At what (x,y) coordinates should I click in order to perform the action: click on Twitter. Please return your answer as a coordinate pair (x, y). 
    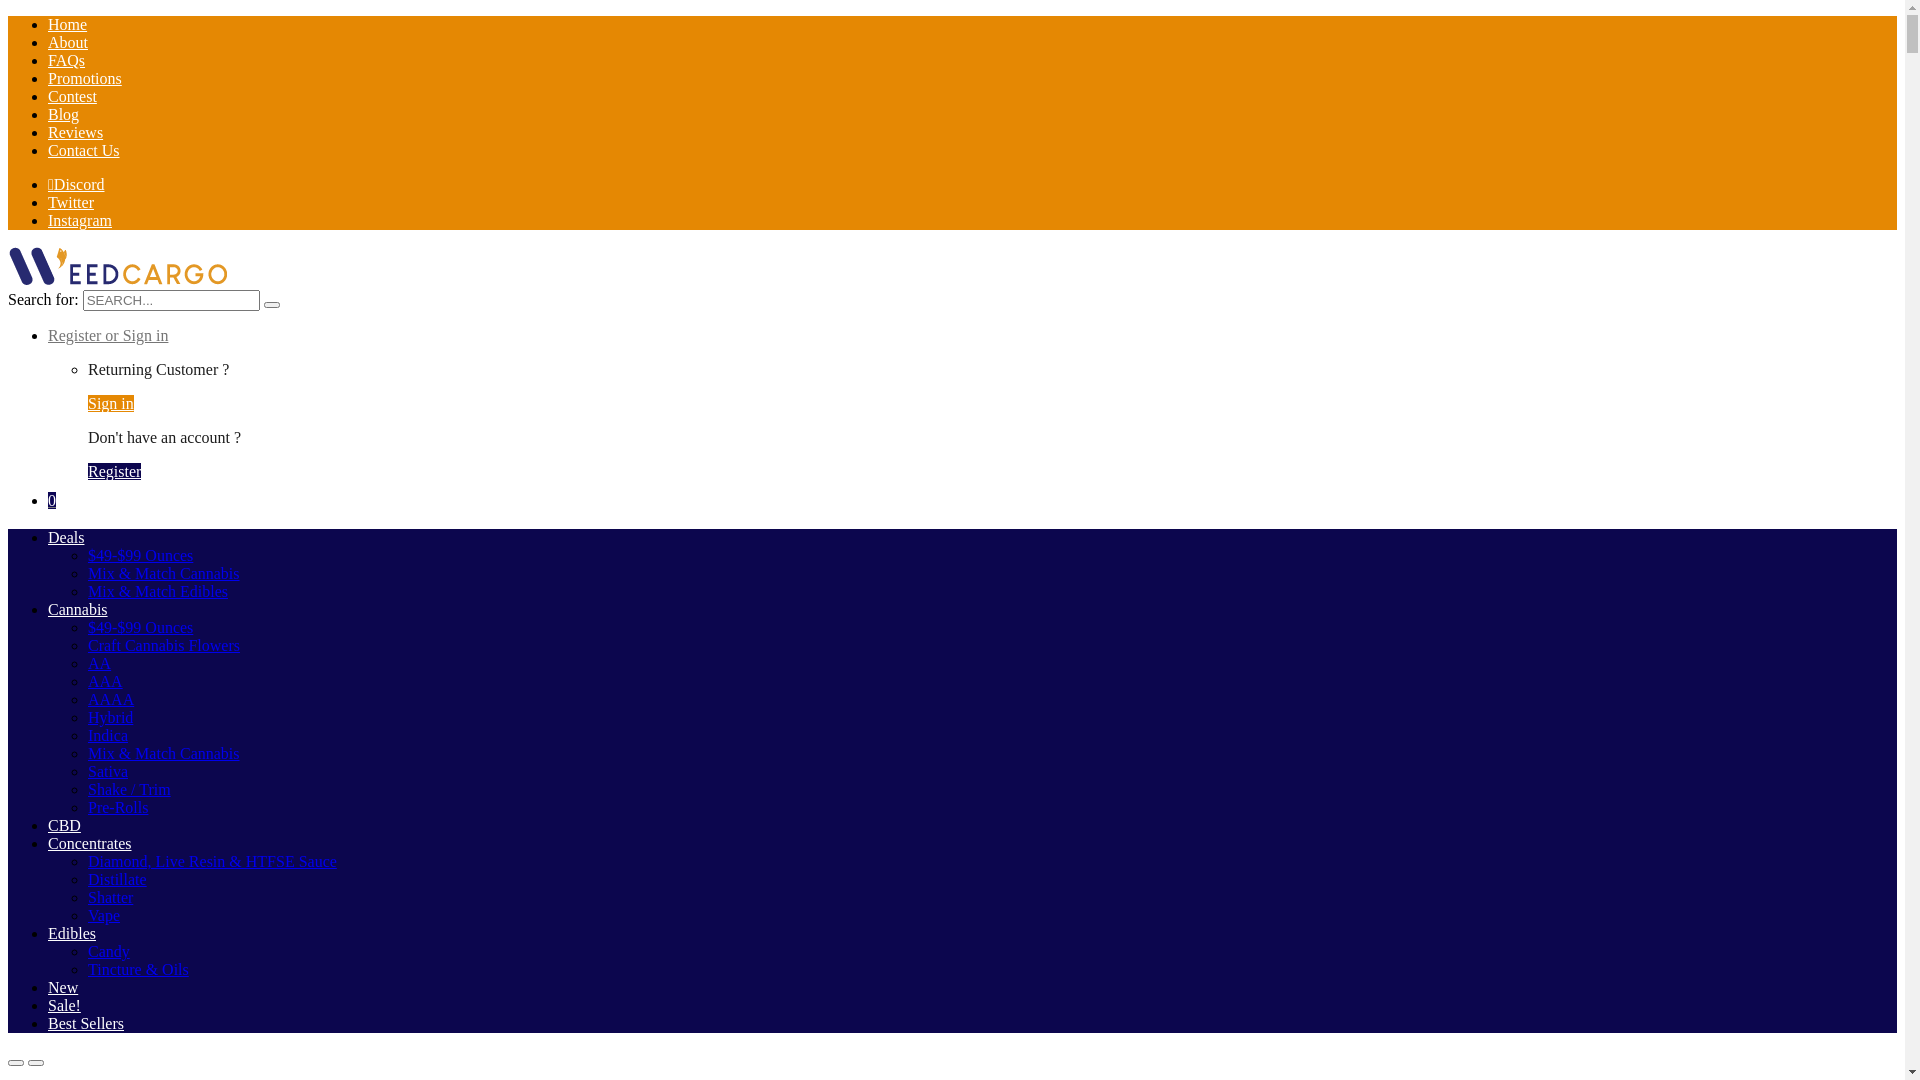
    Looking at the image, I should click on (71, 202).